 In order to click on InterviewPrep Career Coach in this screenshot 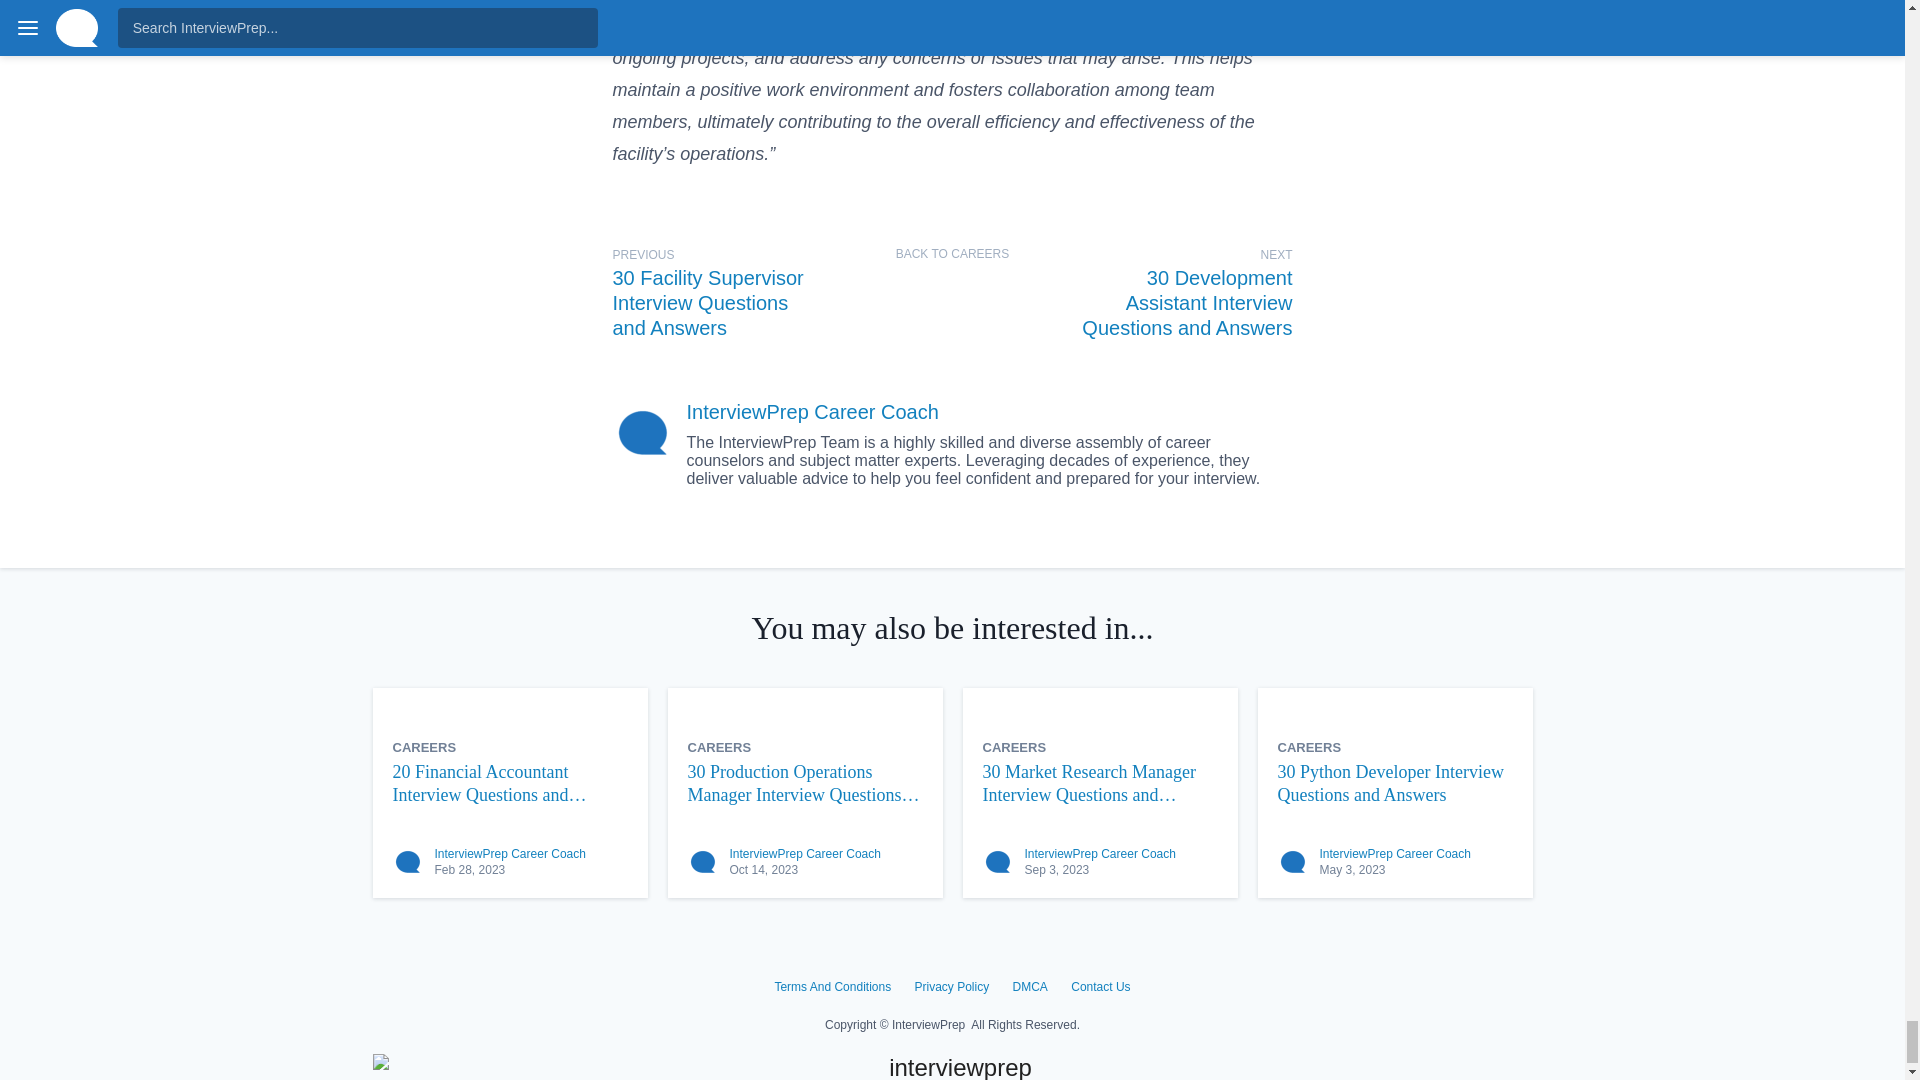, I will do `click(812, 412)`.